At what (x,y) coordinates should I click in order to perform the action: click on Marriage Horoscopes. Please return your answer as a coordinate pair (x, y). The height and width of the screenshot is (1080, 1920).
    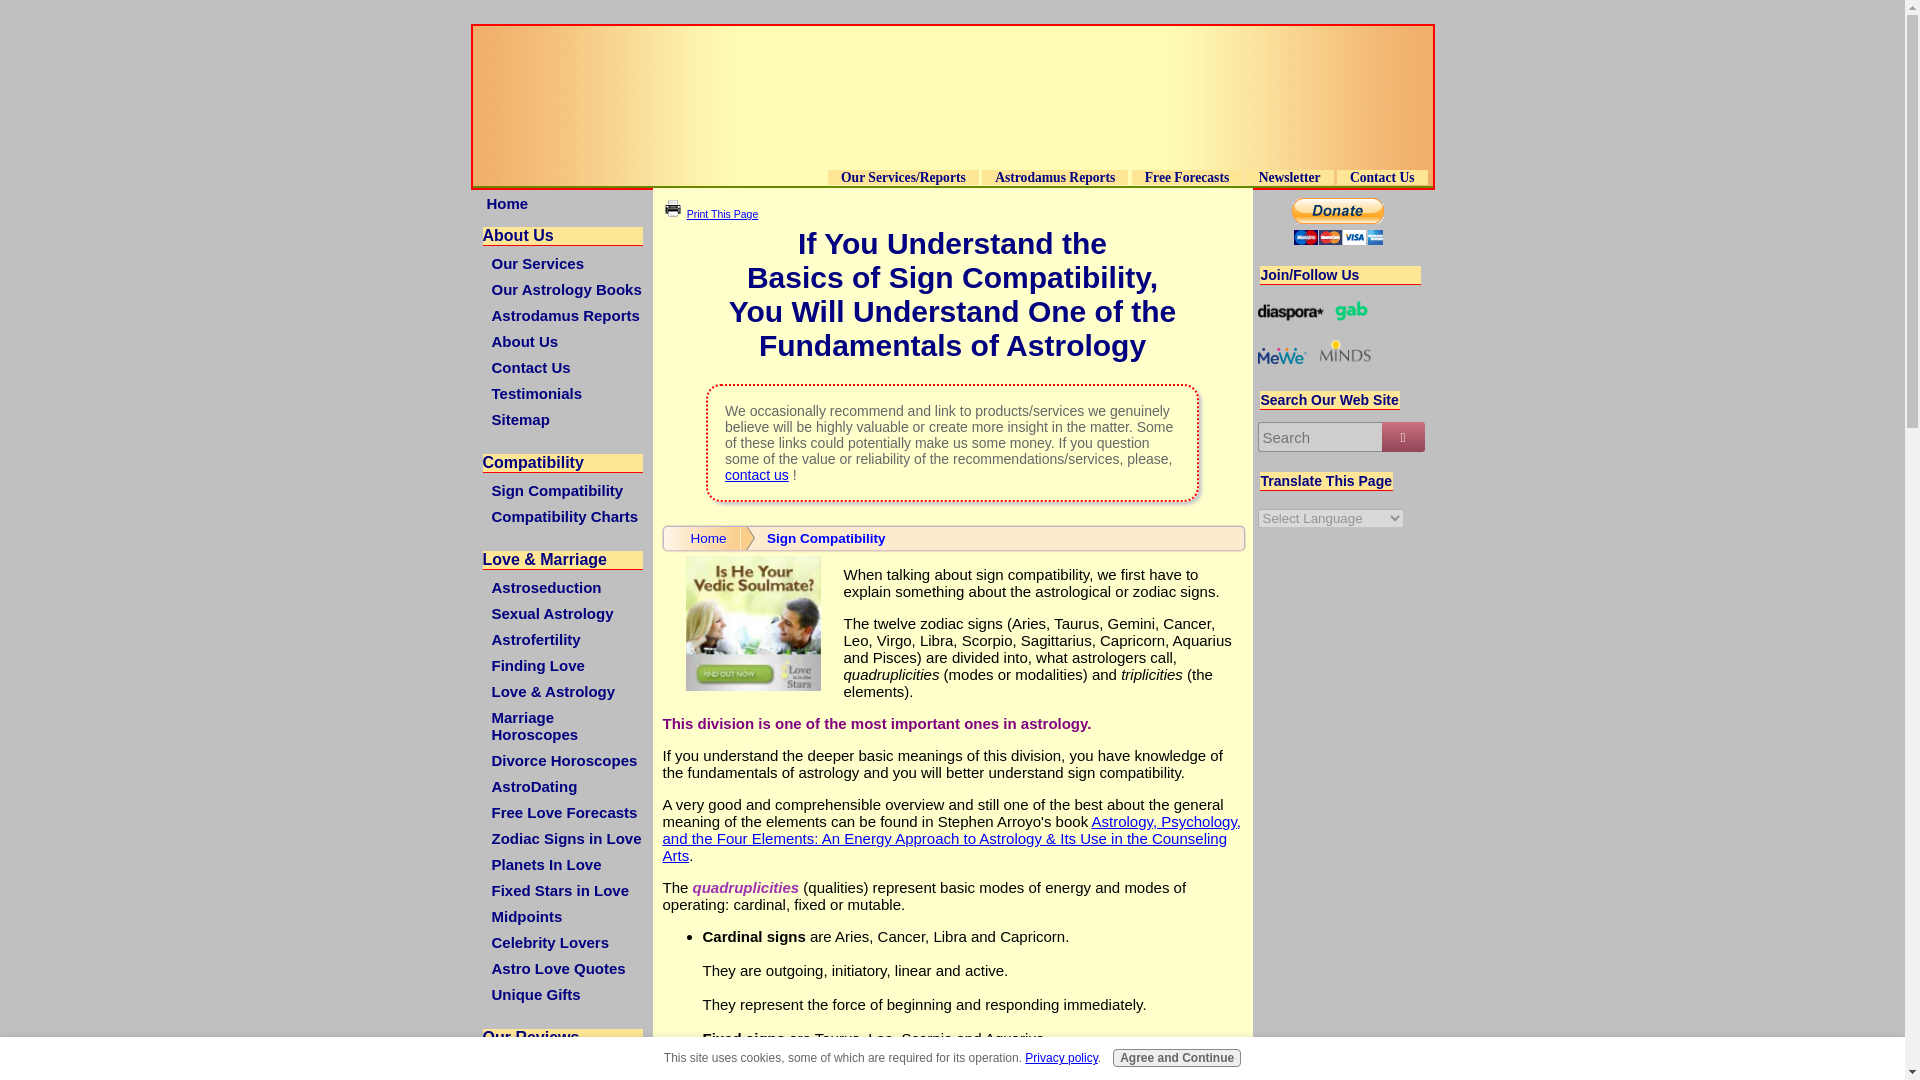
    Looking at the image, I should click on (565, 726).